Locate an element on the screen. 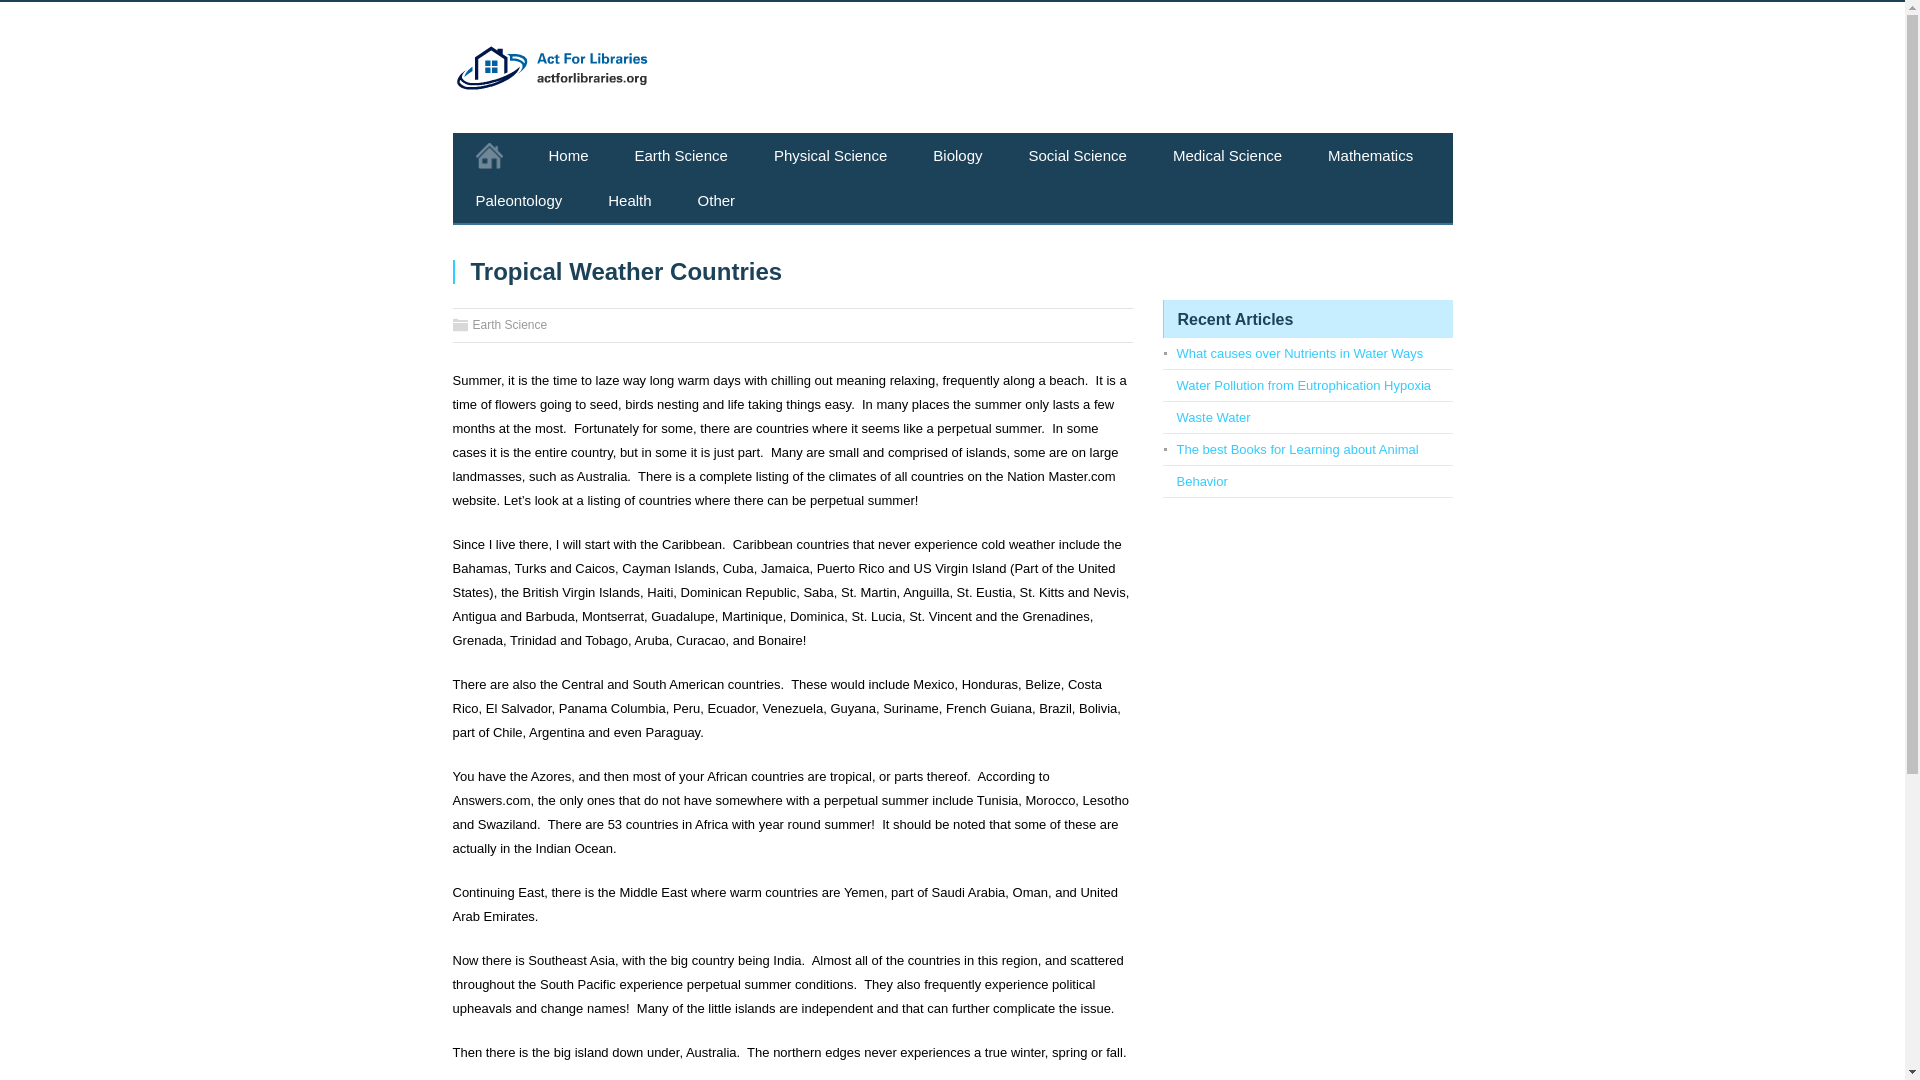 This screenshot has width=1920, height=1080. The best Books for Learning about Animal Behavior is located at coordinates (1296, 465).